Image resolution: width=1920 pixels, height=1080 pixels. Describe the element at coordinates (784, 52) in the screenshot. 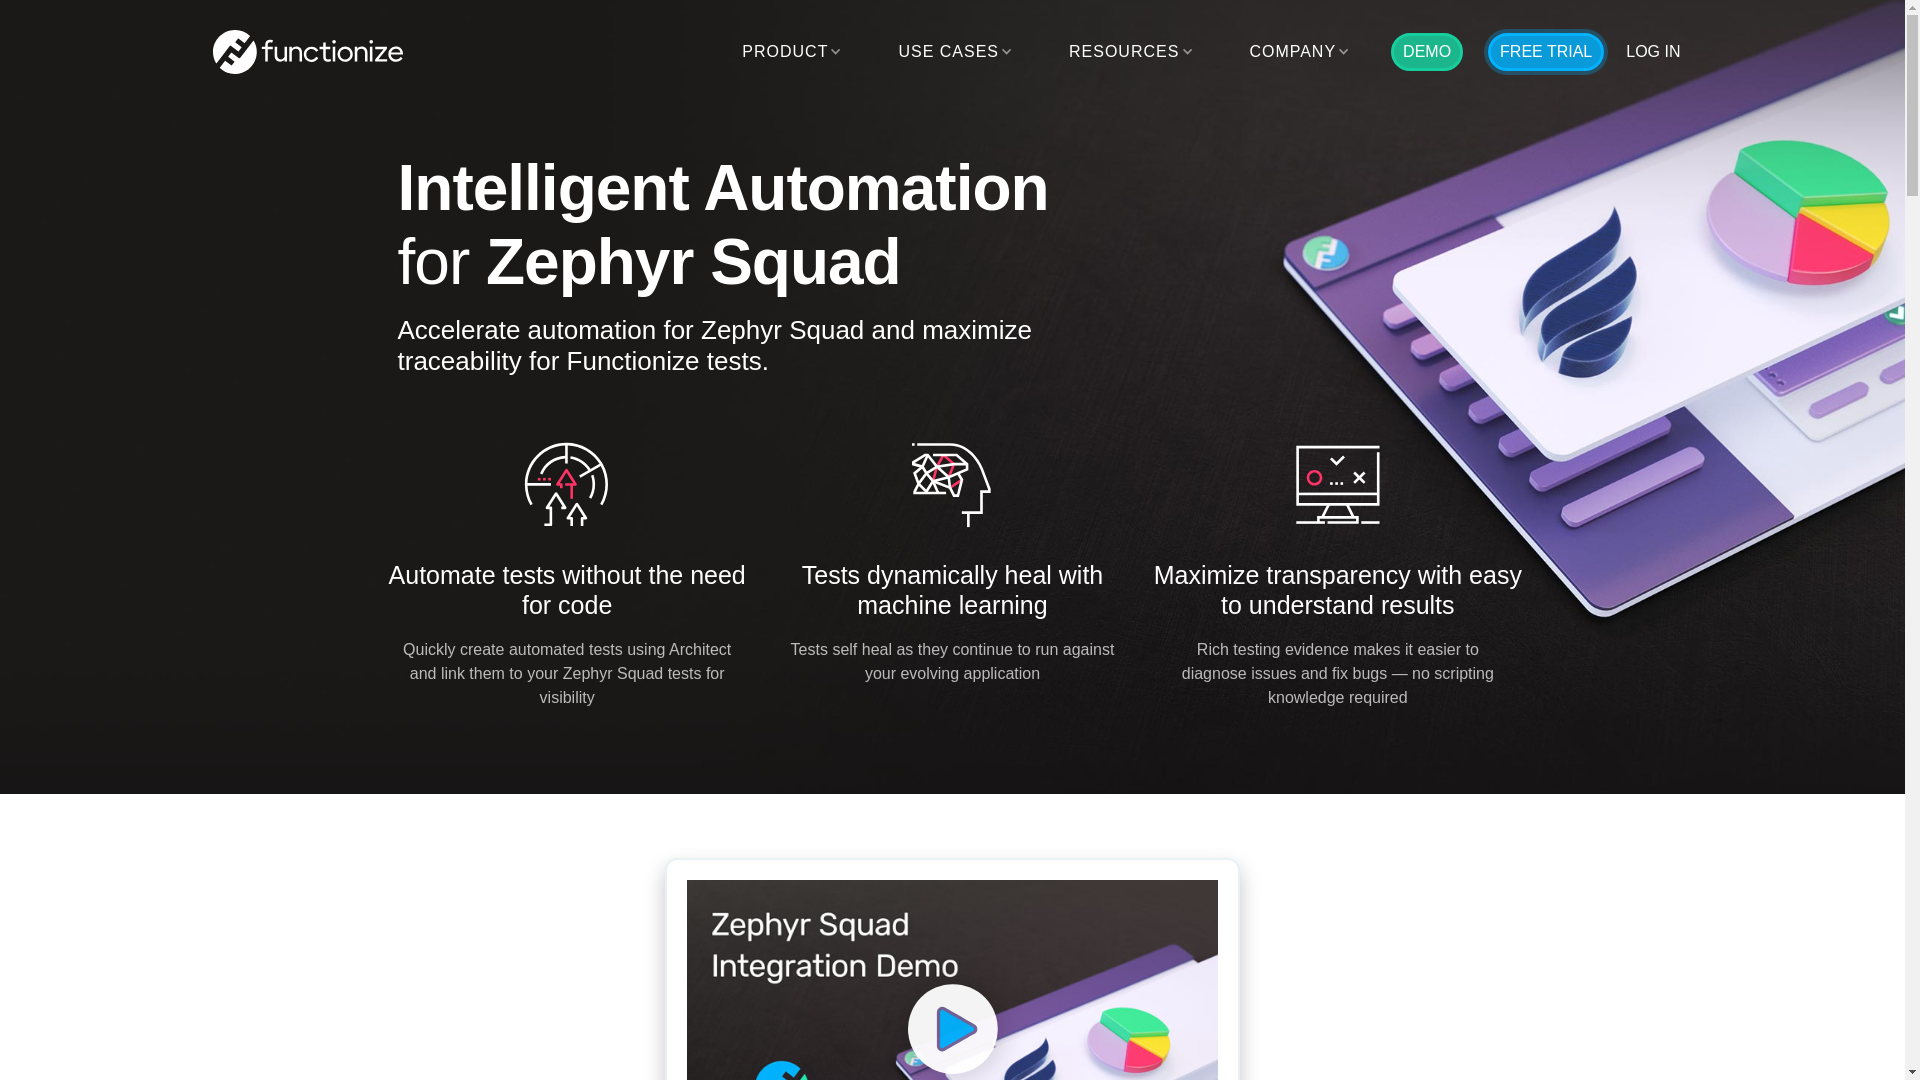

I see `PRODUCT` at that location.